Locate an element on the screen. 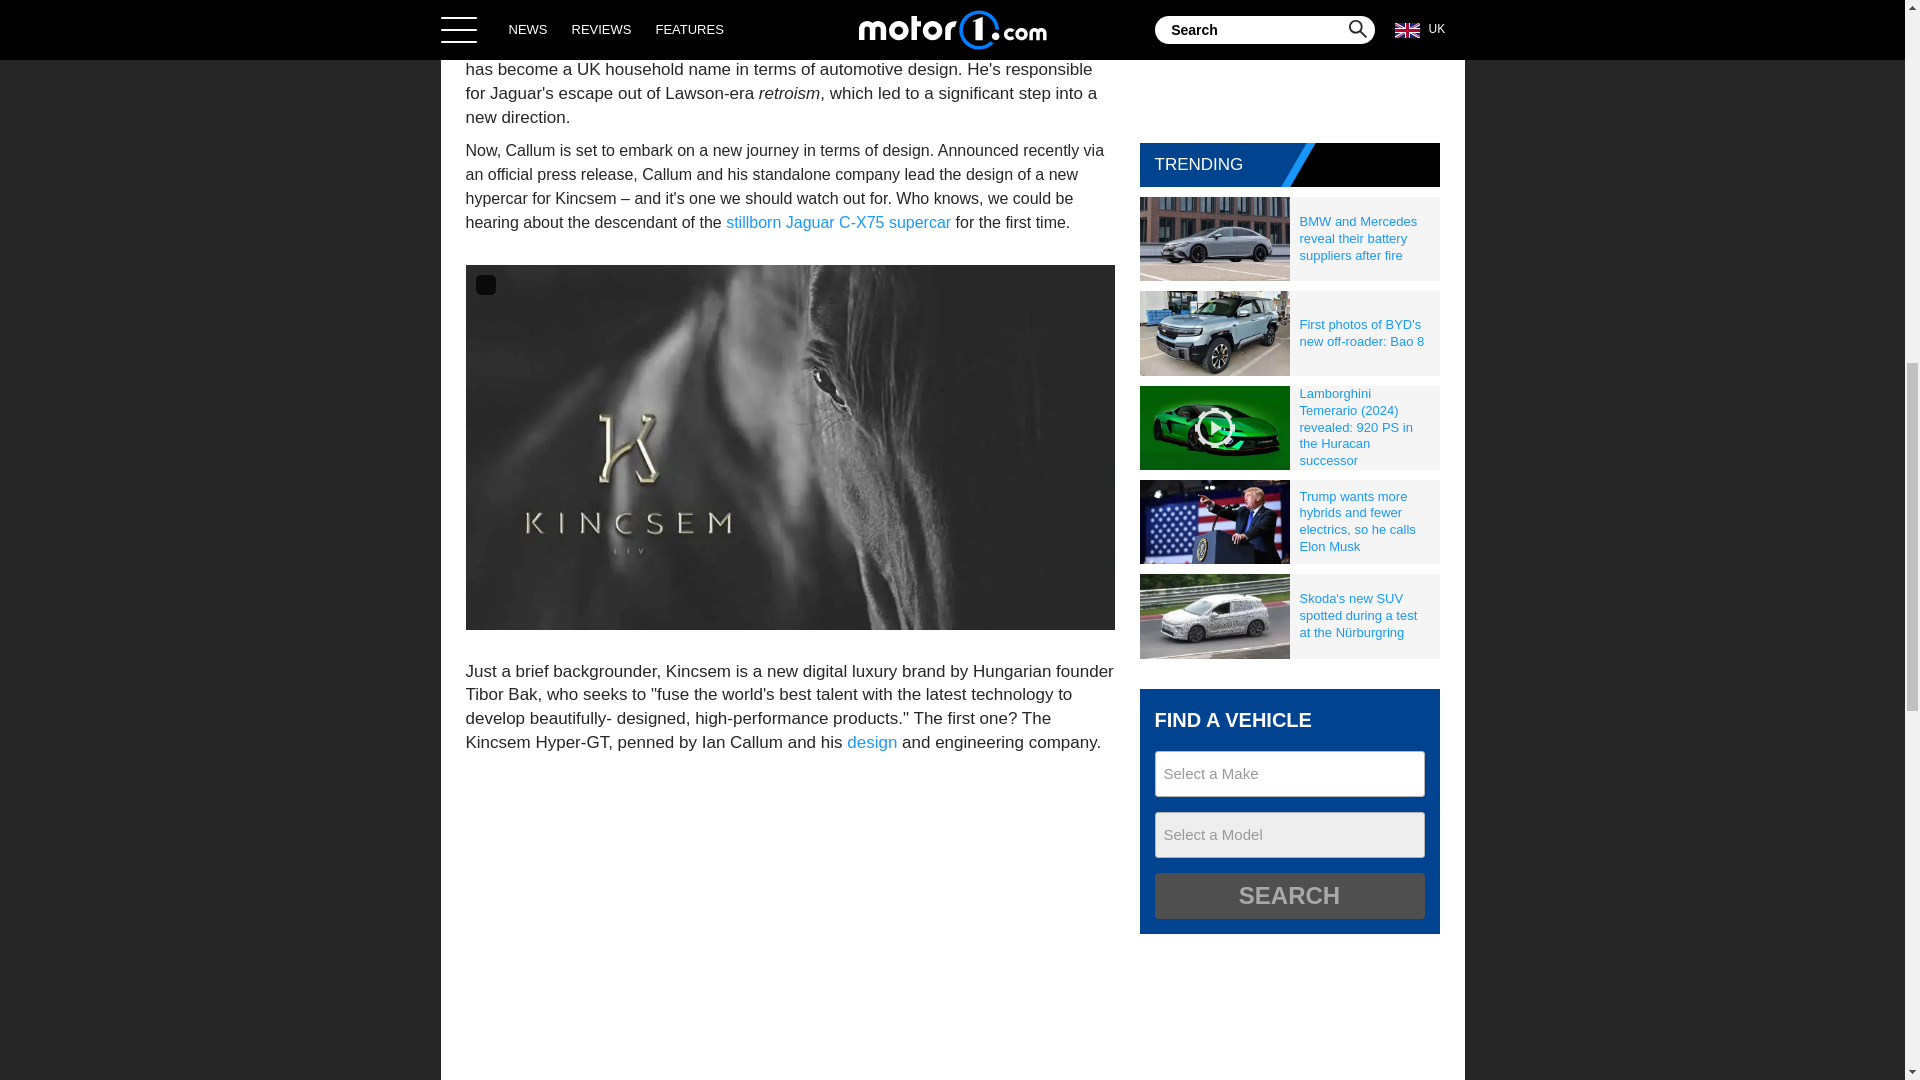 The width and height of the screenshot is (1920, 1080). Search is located at coordinates (1288, 896).